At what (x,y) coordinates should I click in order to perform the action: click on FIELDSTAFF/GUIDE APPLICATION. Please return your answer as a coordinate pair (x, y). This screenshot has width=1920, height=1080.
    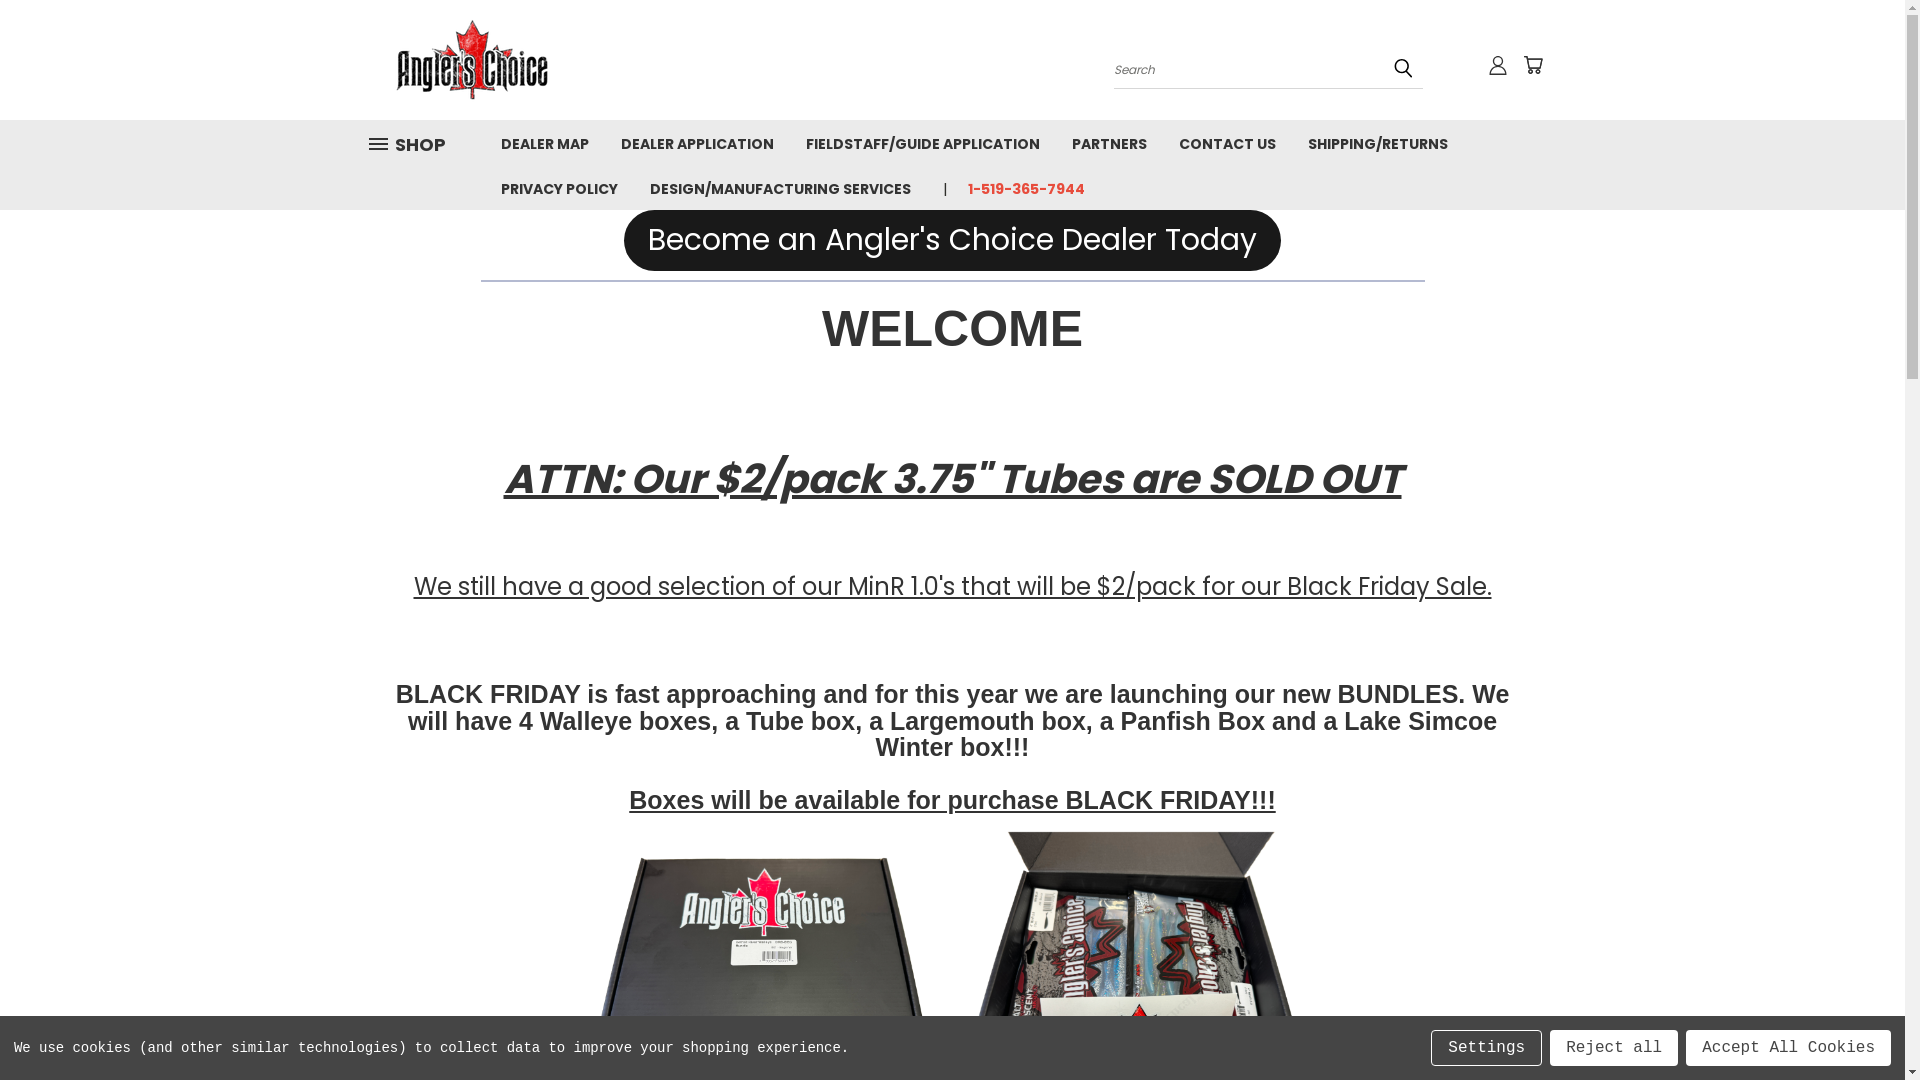
    Looking at the image, I should click on (923, 142).